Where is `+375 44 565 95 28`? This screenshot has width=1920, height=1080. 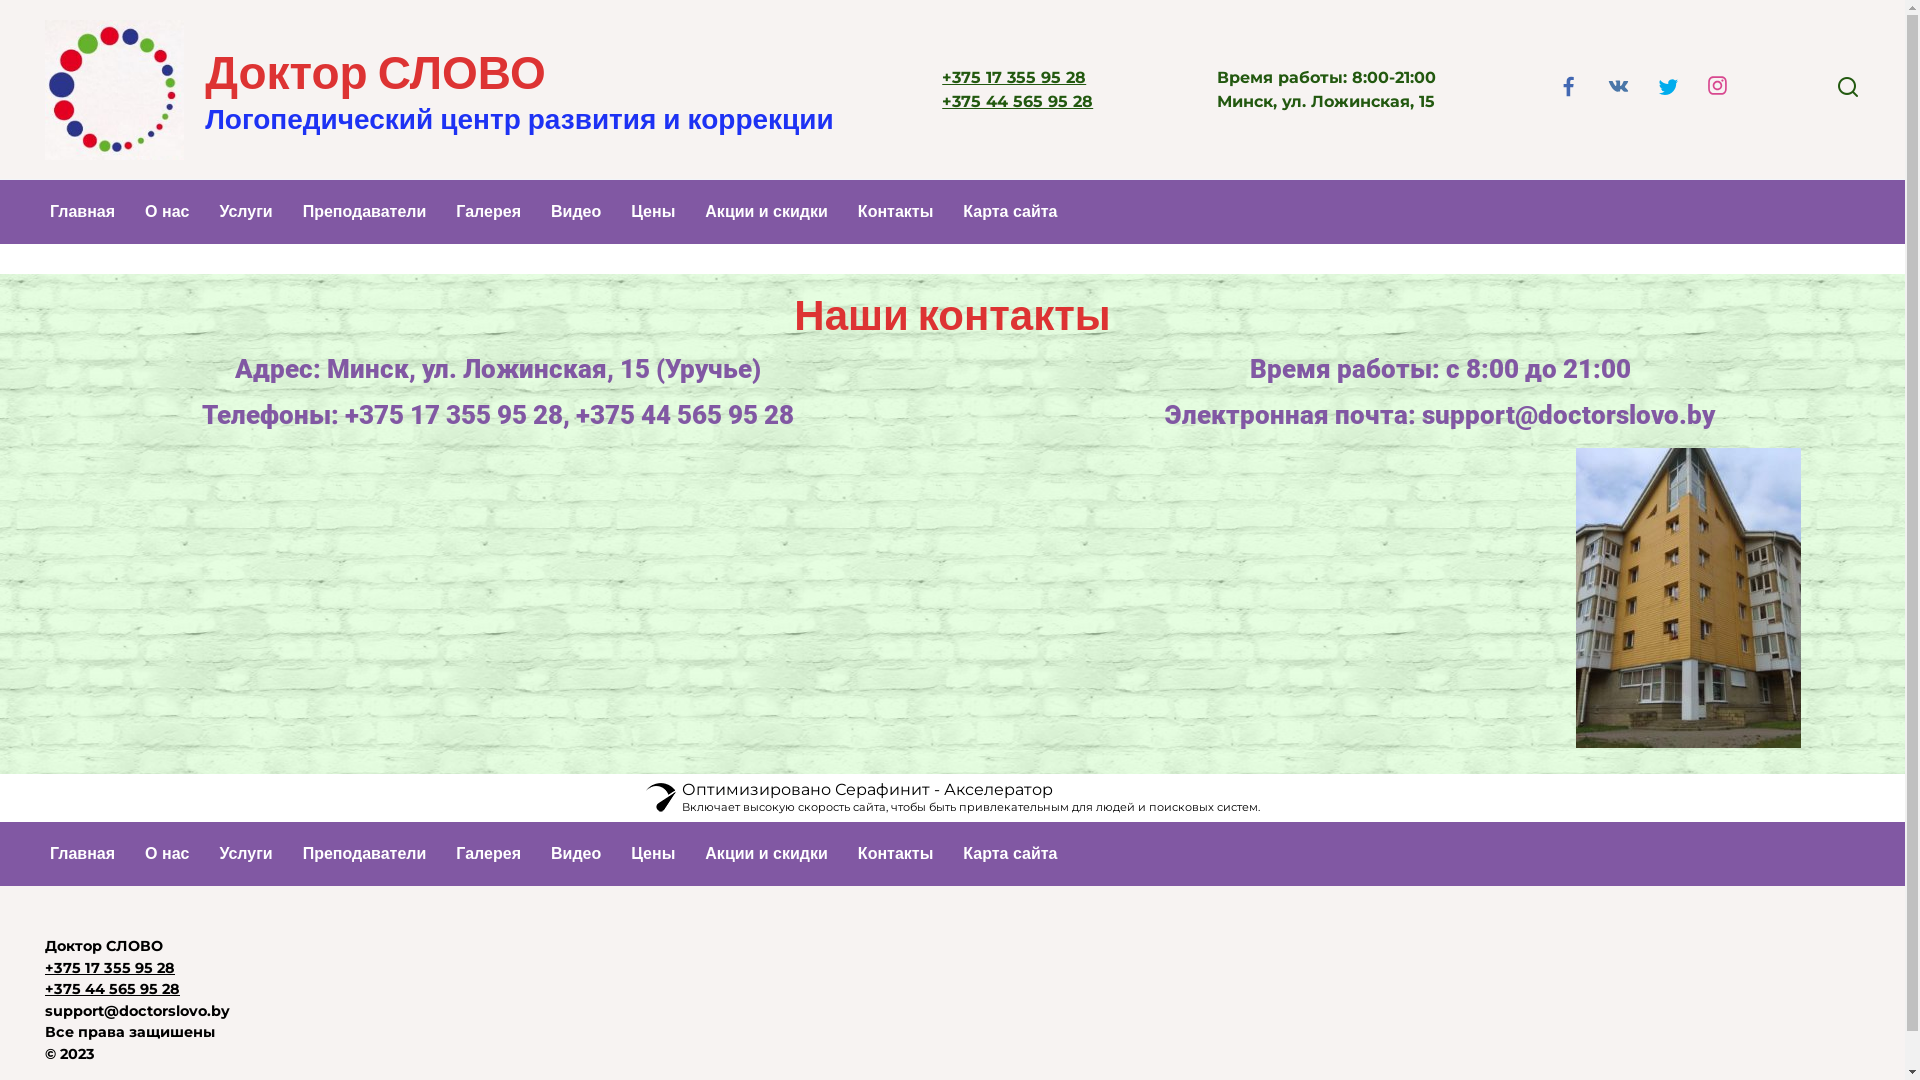
+375 44 565 95 28 is located at coordinates (112, 989).